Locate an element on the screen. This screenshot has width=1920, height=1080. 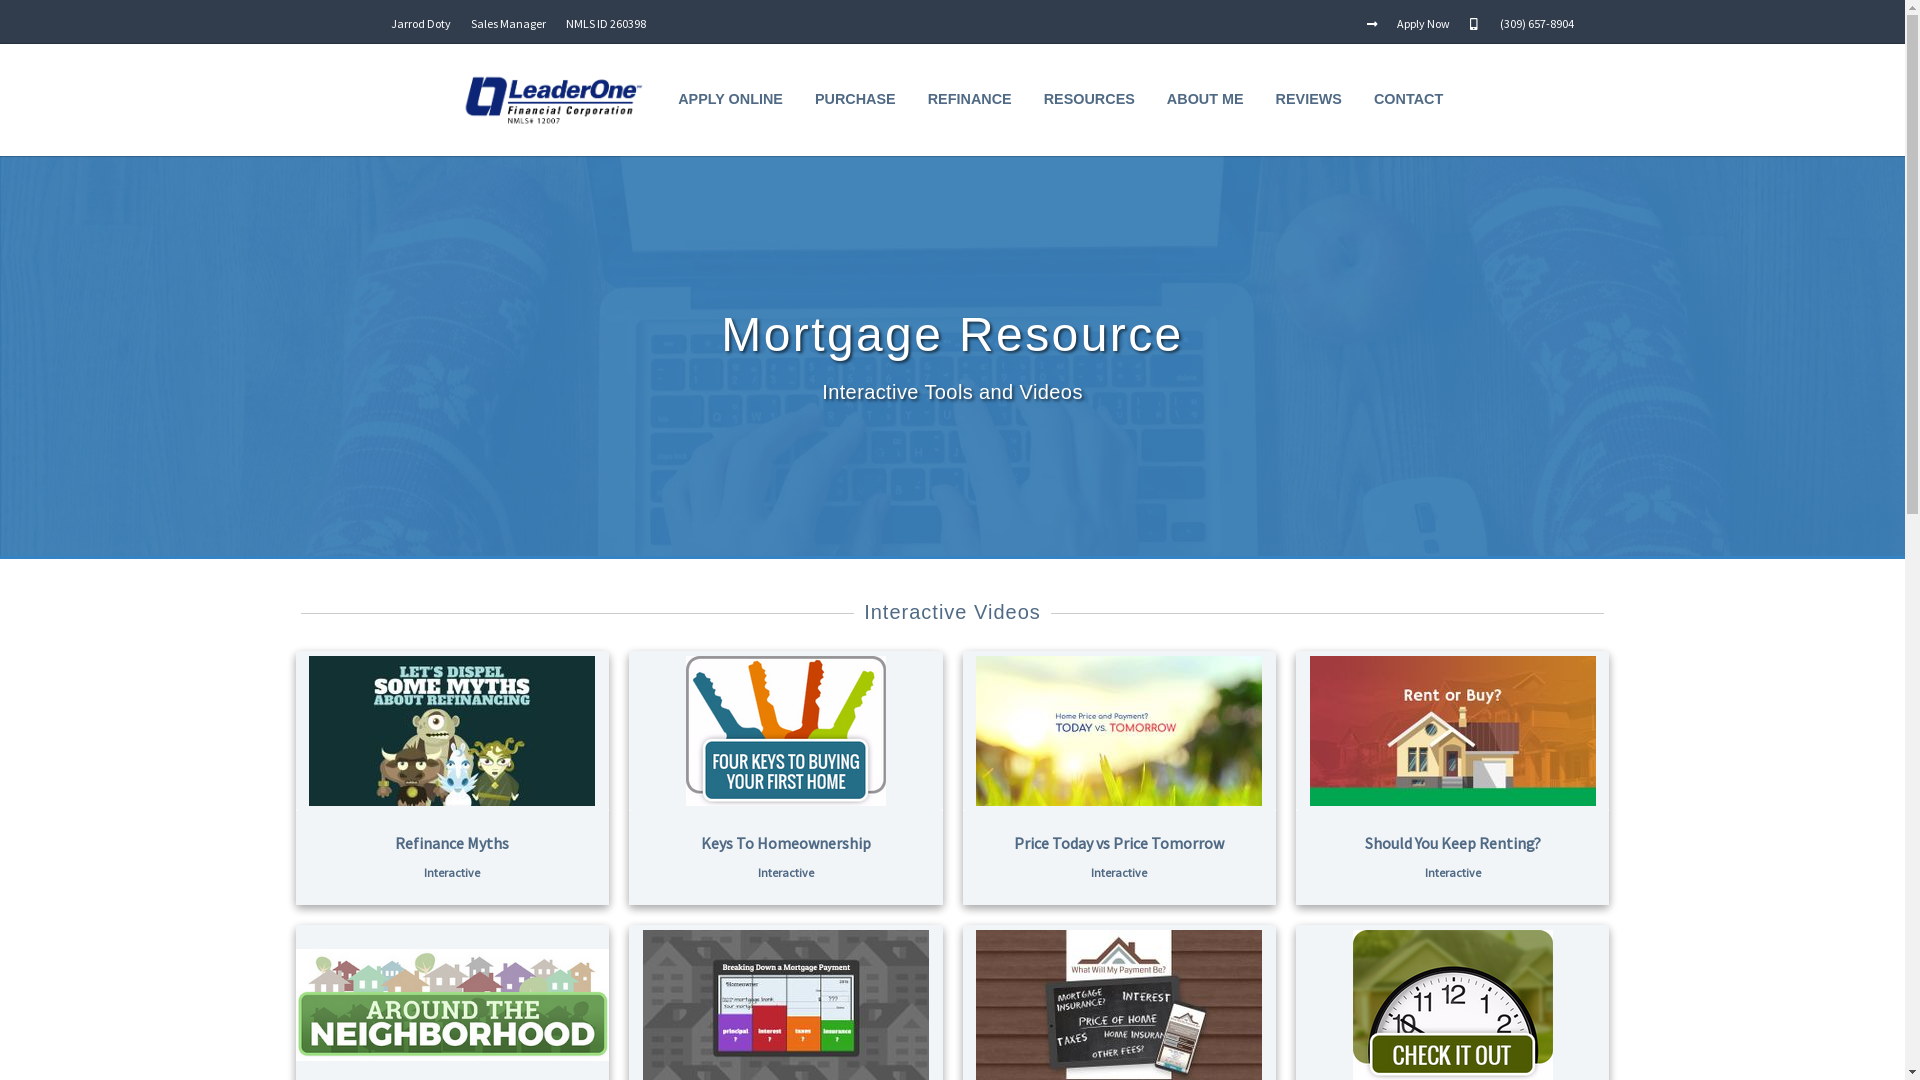
PURCHASE is located at coordinates (856, 100).